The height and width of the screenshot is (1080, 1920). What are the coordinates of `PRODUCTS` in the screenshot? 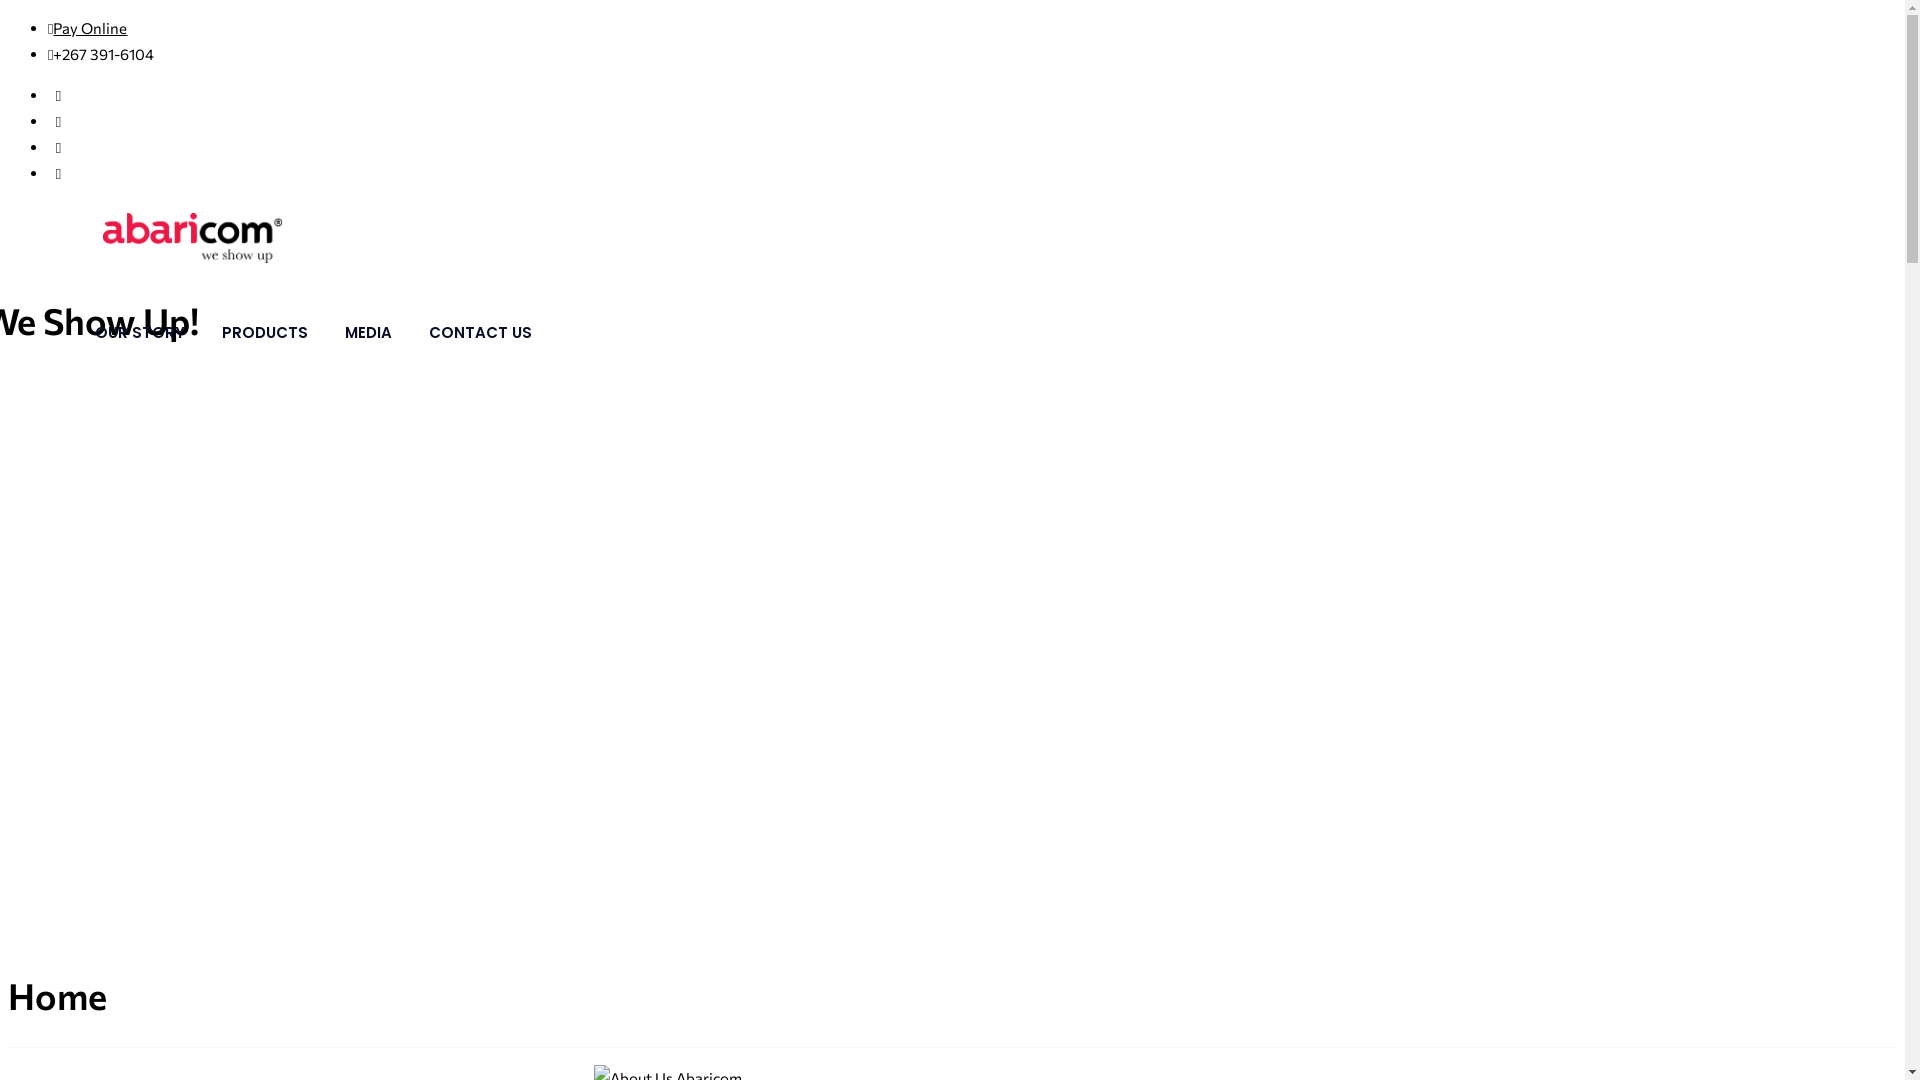 It's located at (265, 333).